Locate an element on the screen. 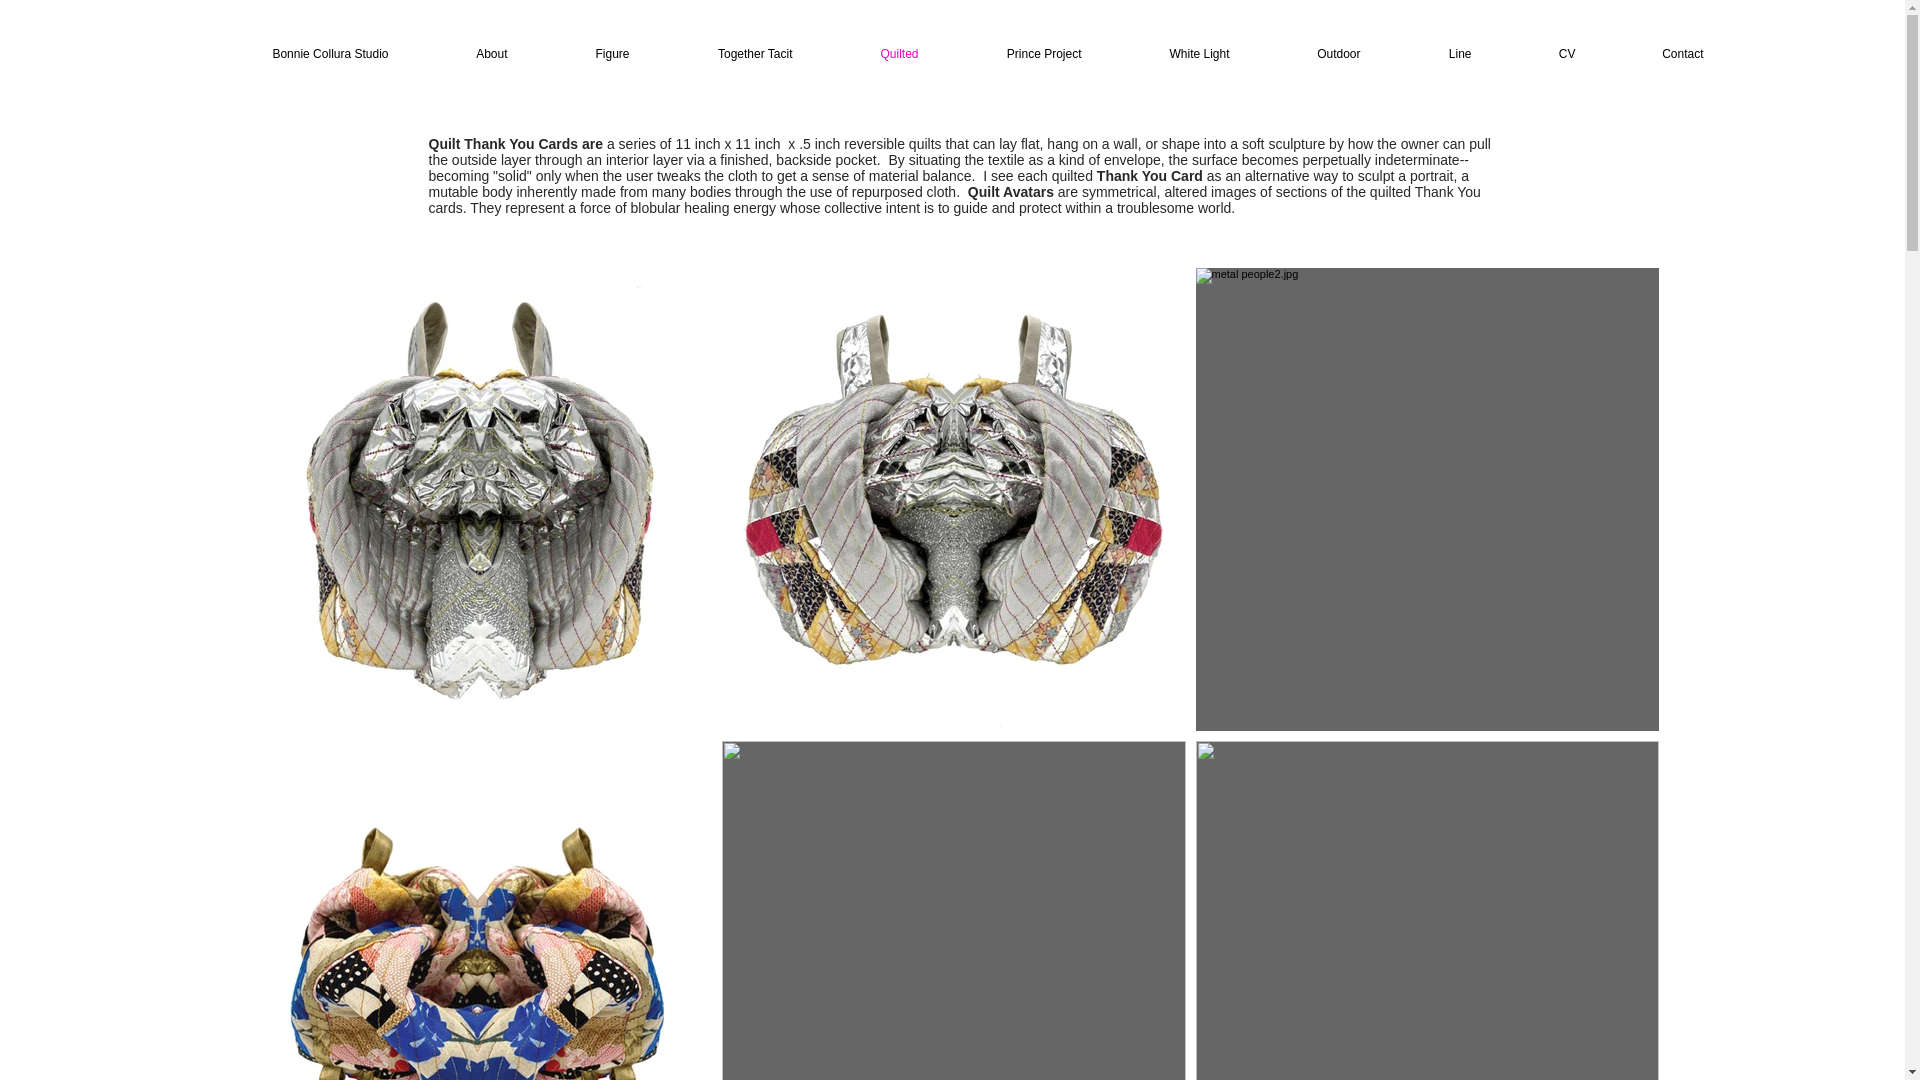 The width and height of the screenshot is (1920, 1080). Quilted is located at coordinates (873, 54).